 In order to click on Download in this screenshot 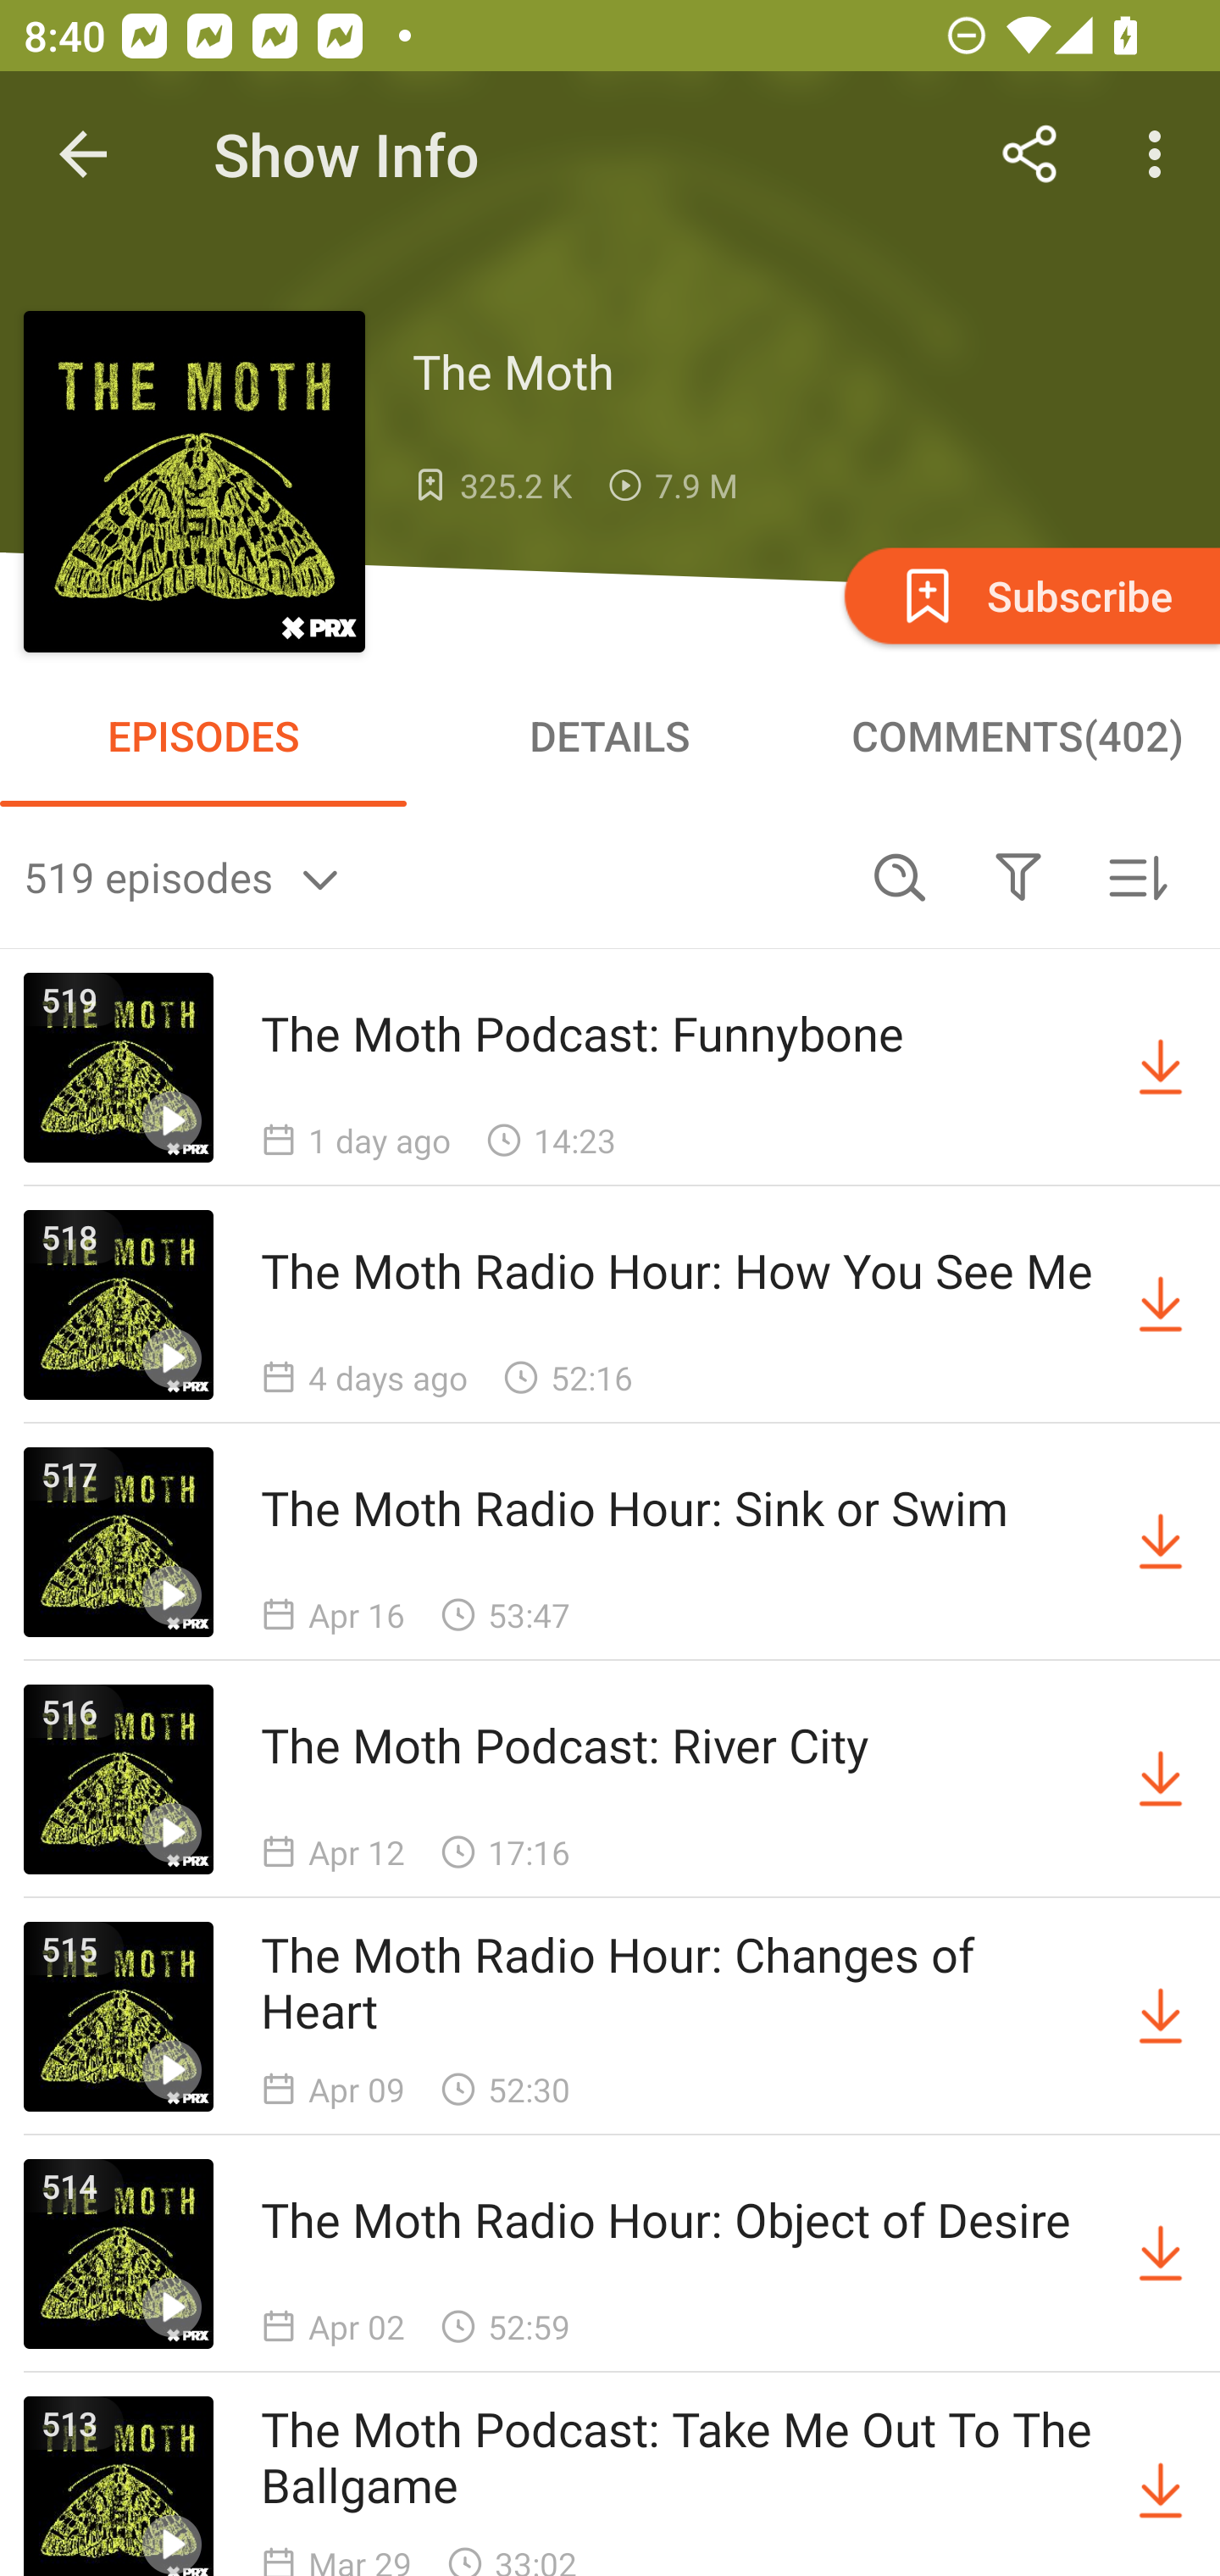, I will do `click(1161, 2017)`.